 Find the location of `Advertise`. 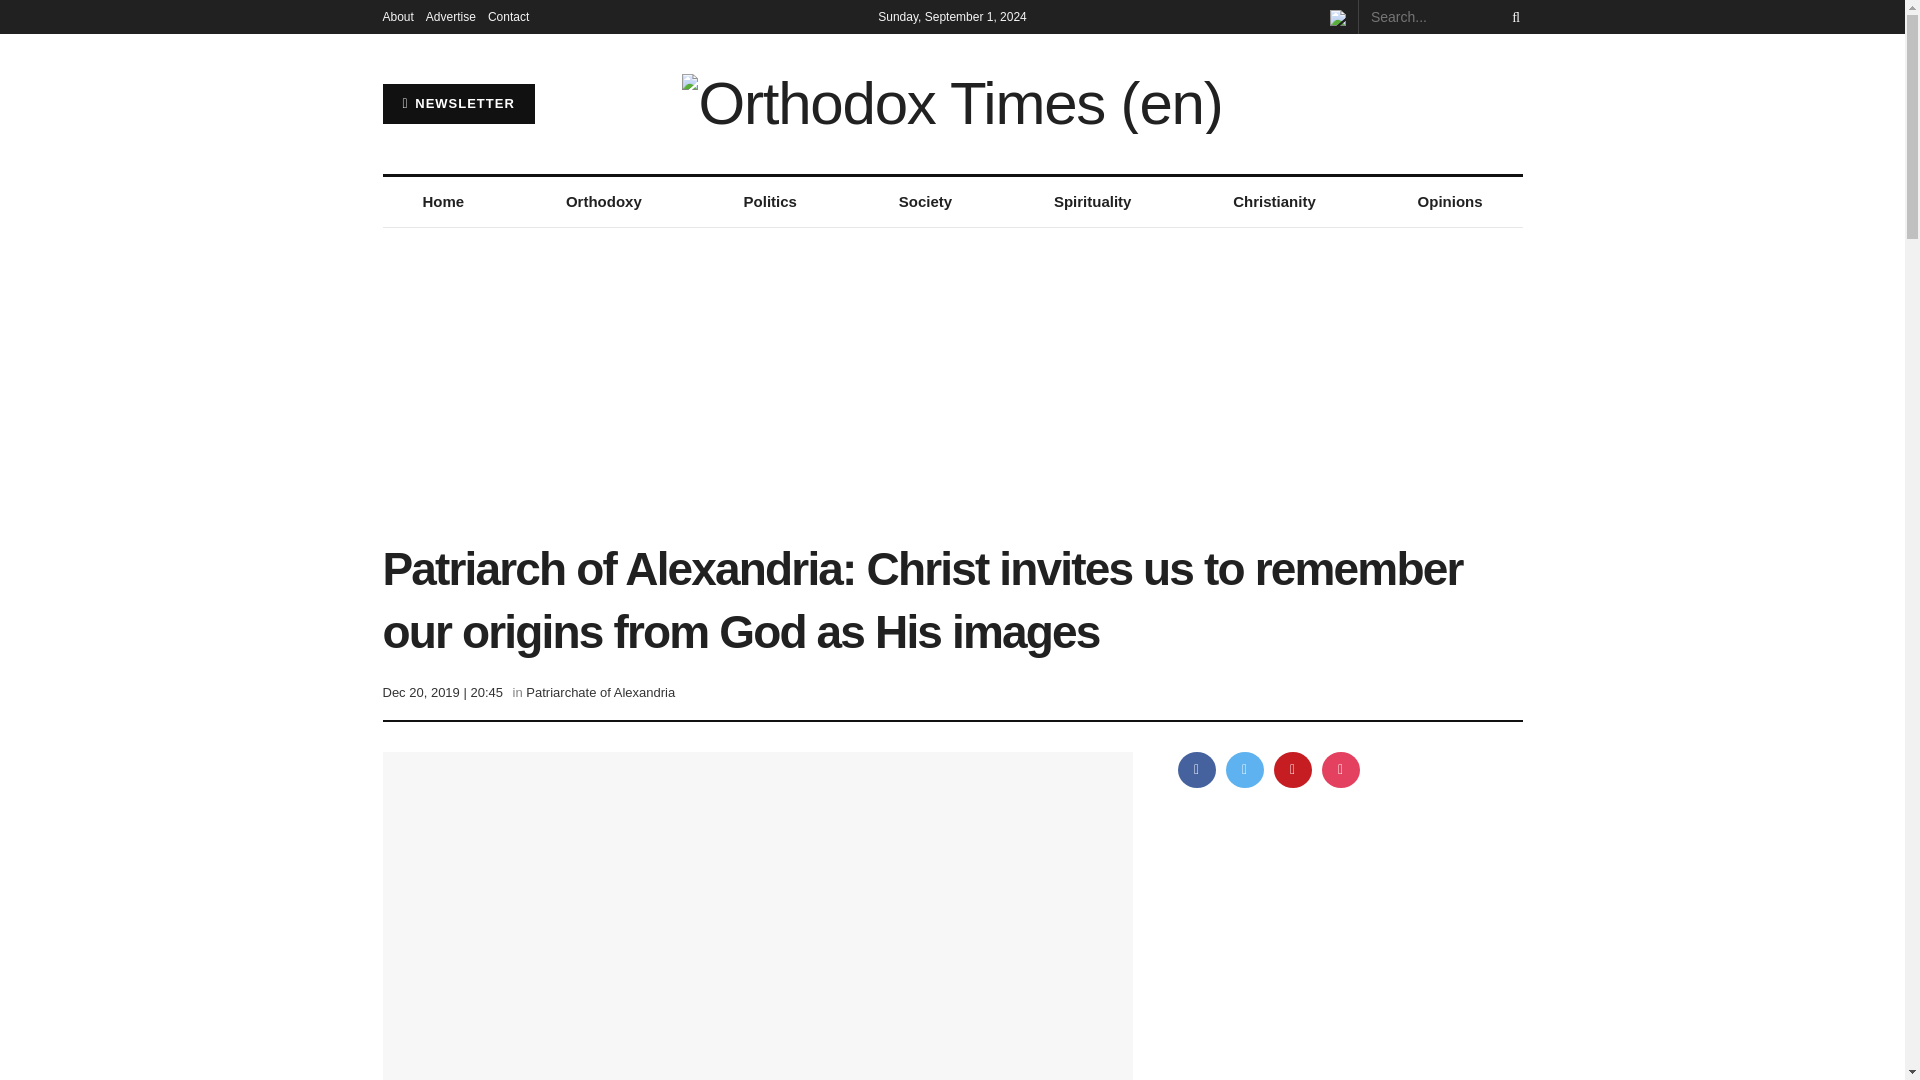

Advertise is located at coordinates (451, 16).